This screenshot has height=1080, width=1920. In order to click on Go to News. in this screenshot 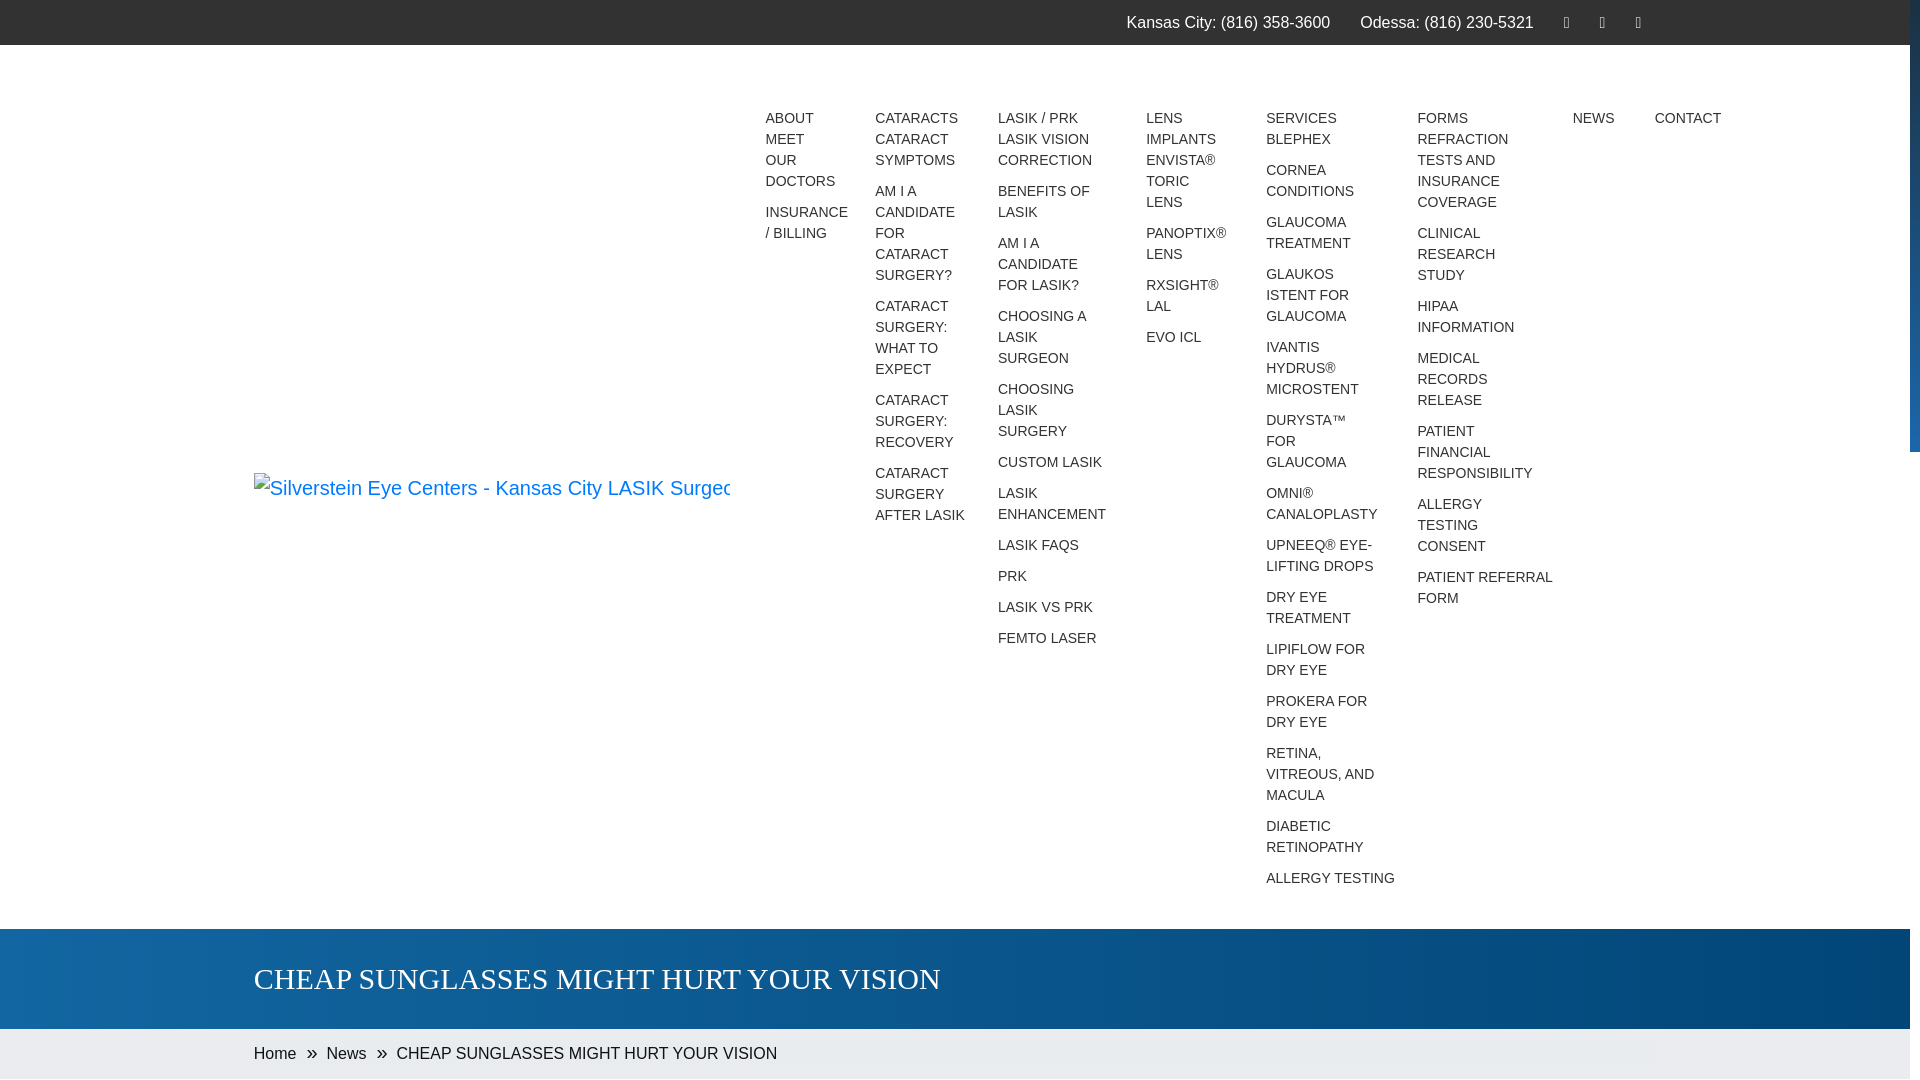, I will do `click(346, 1053)`.